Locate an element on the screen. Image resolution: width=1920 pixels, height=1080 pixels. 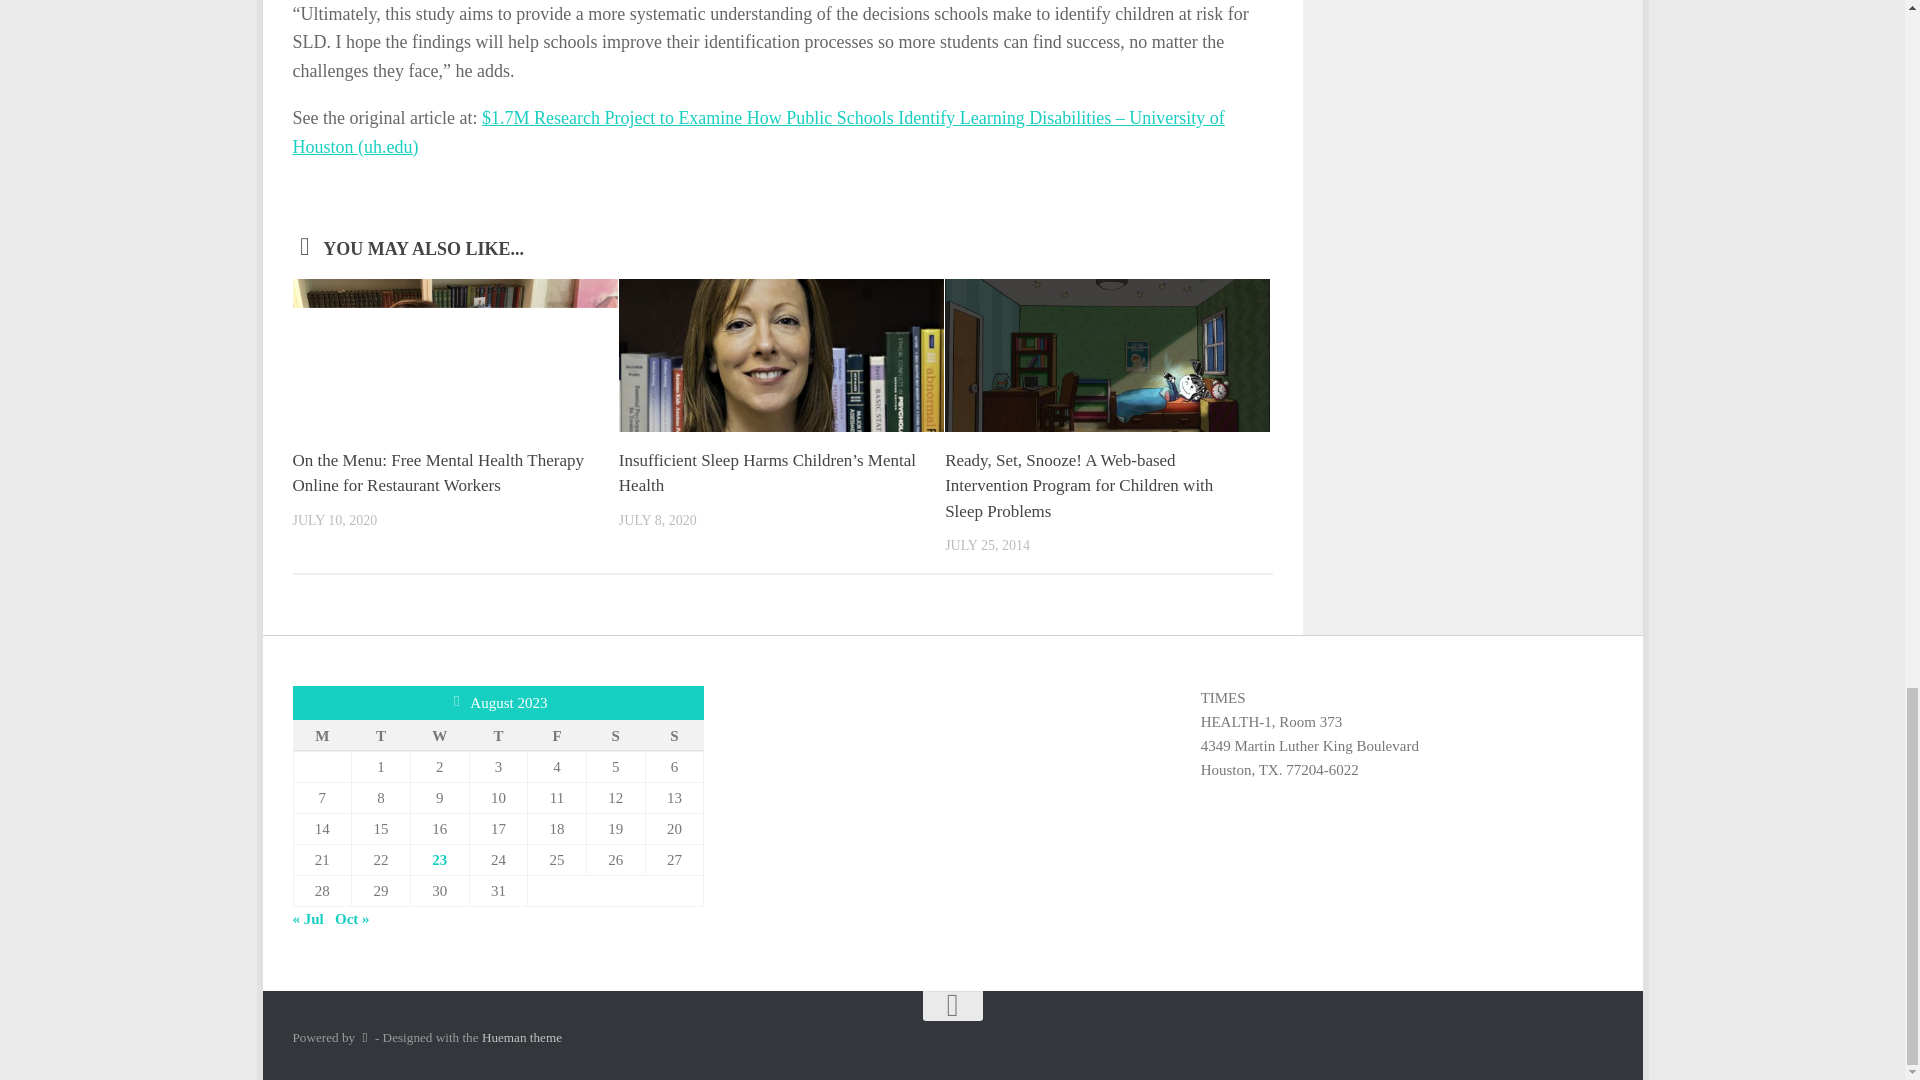
Thursday is located at coordinates (498, 735).